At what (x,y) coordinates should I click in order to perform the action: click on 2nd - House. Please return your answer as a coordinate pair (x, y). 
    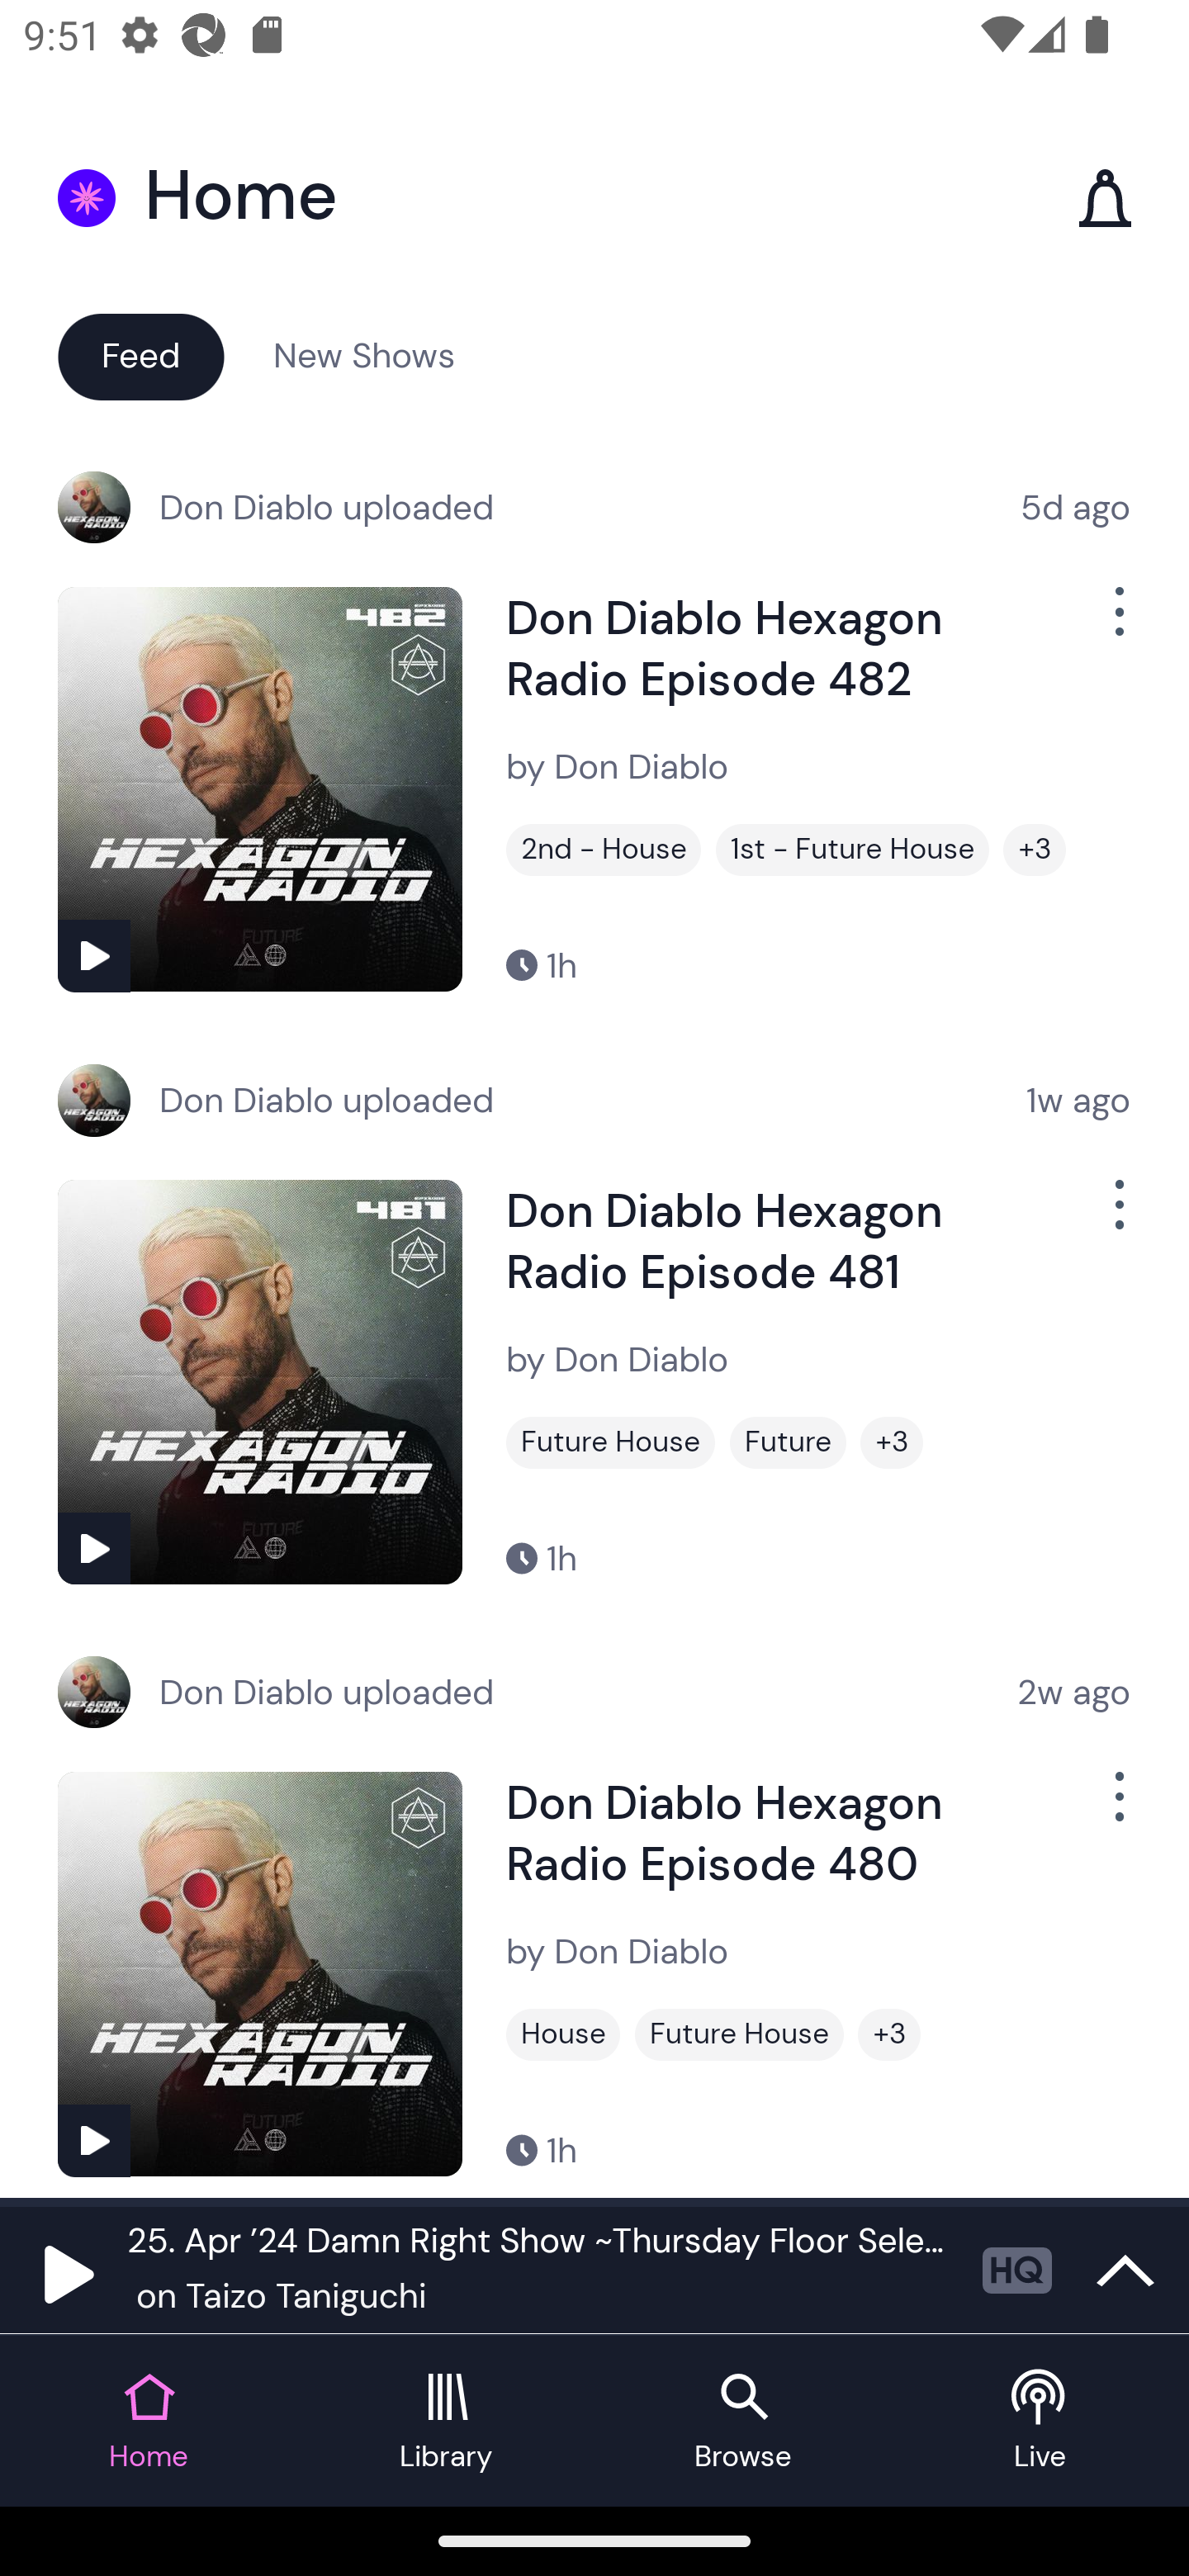
    Looking at the image, I should click on (604, 850).